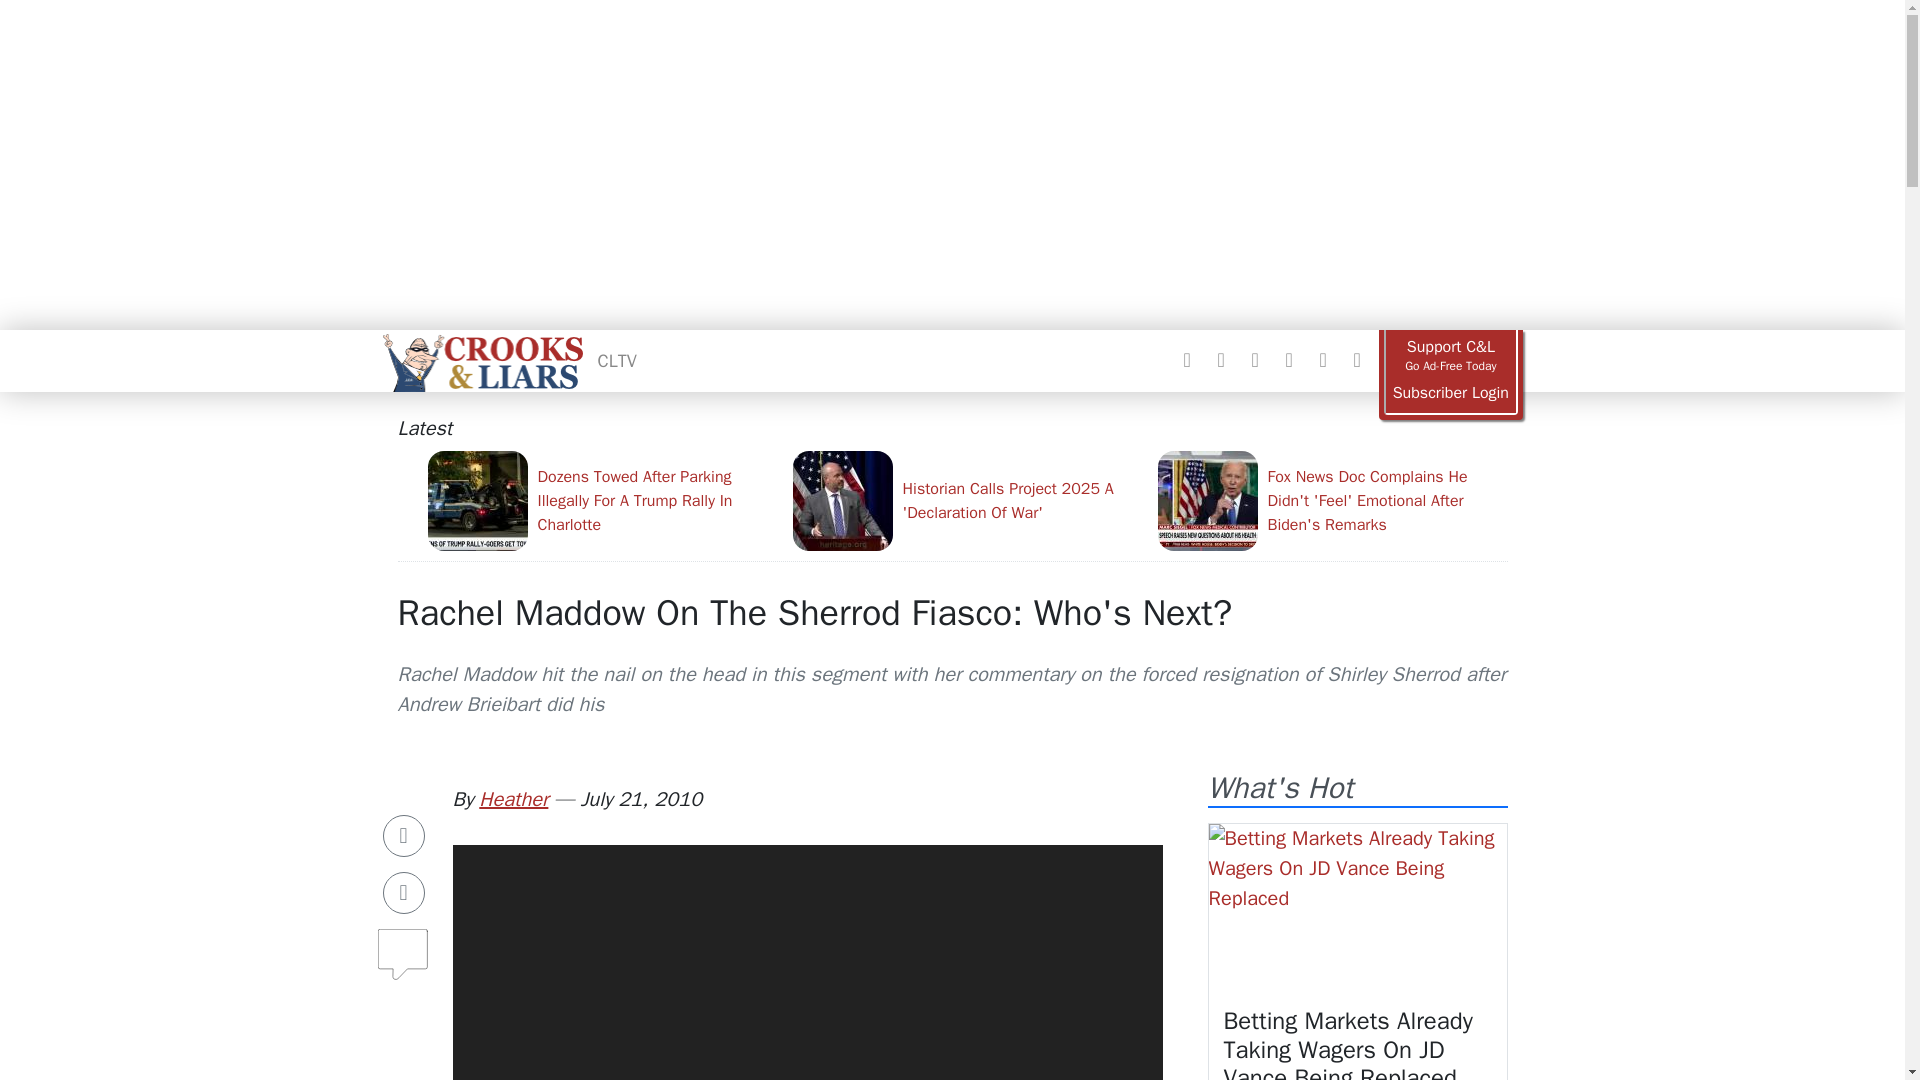 The width and height of the screenshot is (1920, 1080). I want to click on Share on Twitter, so click(404, 892).